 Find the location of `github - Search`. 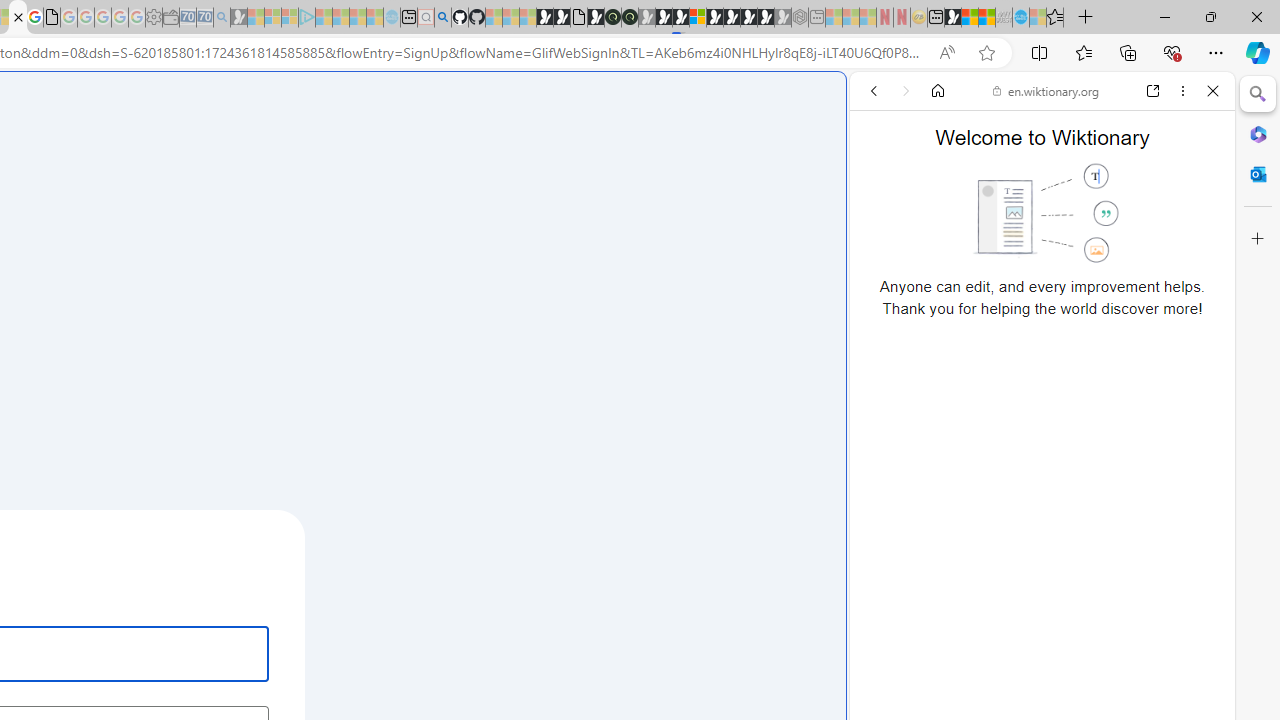

github - Search is located at coordinates (442, 18).